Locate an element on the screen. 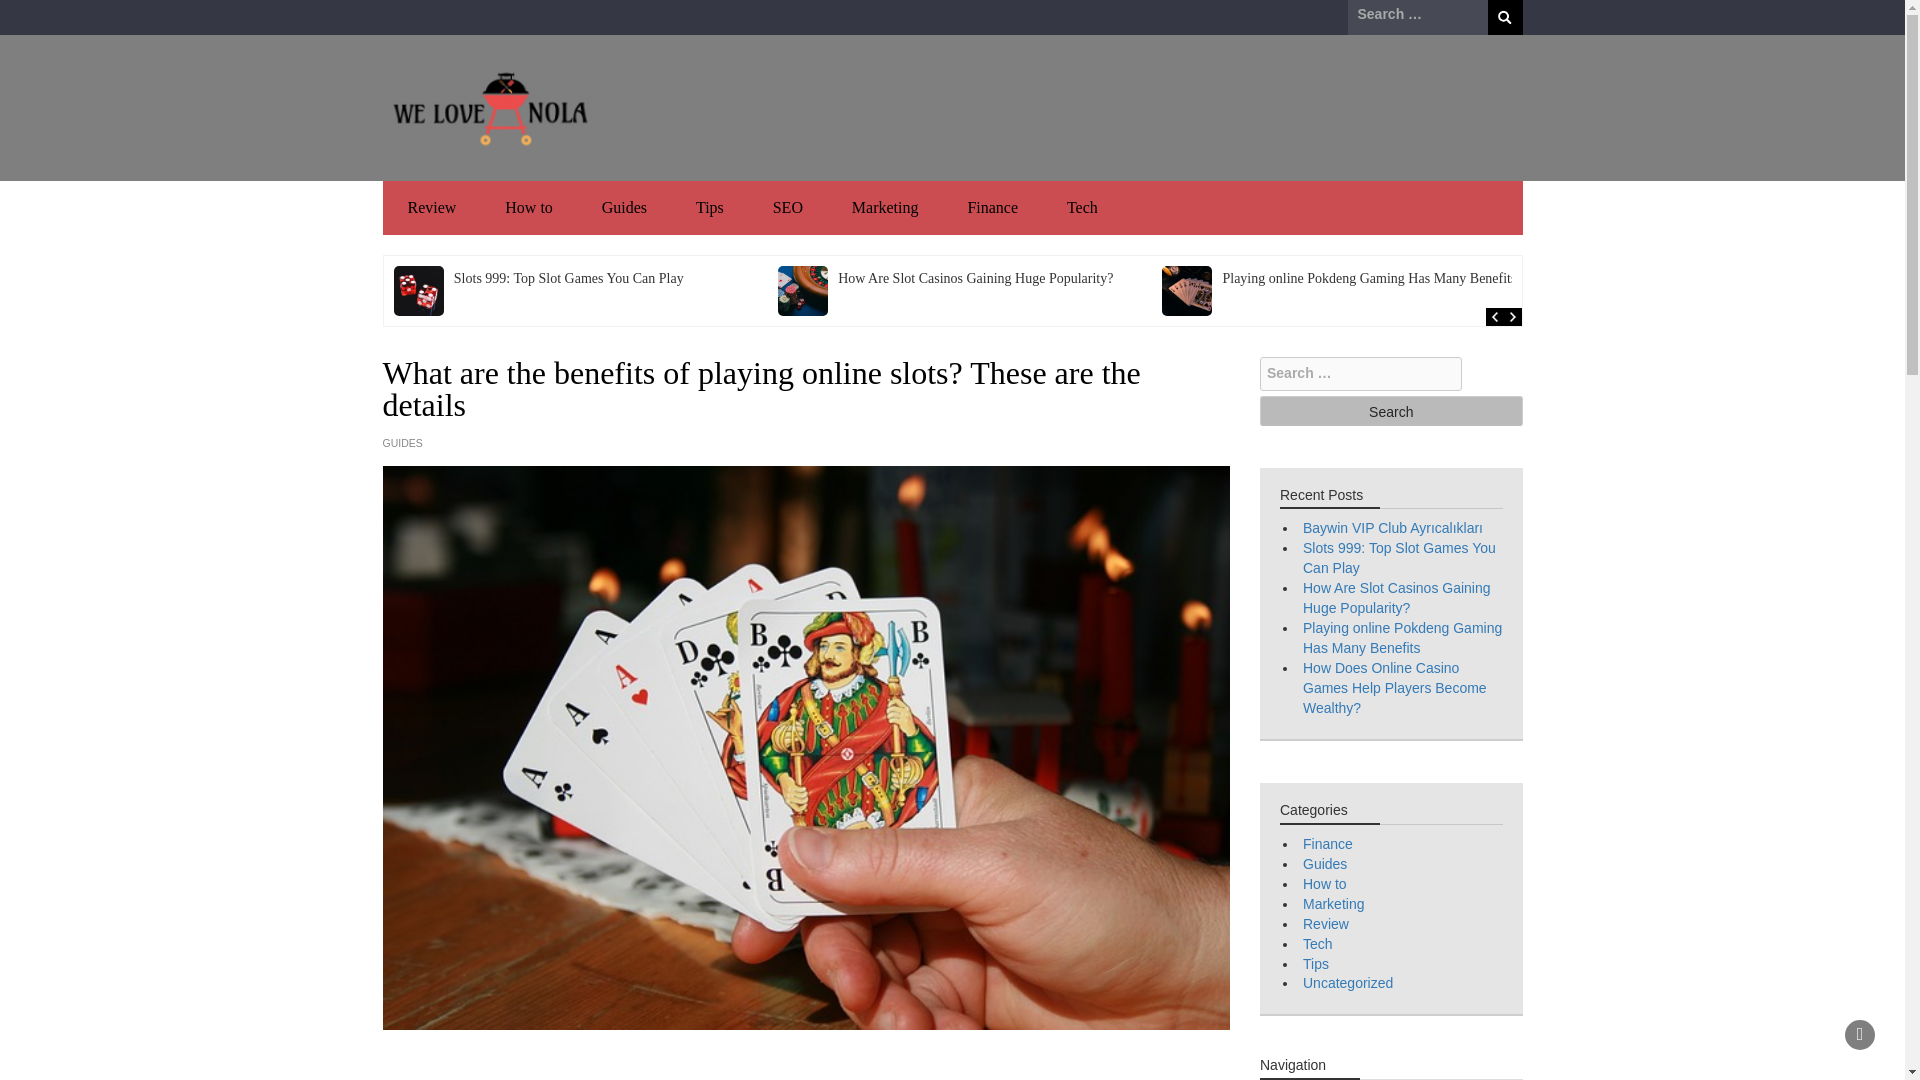 The image size is (1920, 1080). How Are Slot Casinos Gaining Huge Popularity? is located at coordinates (1397, 597).